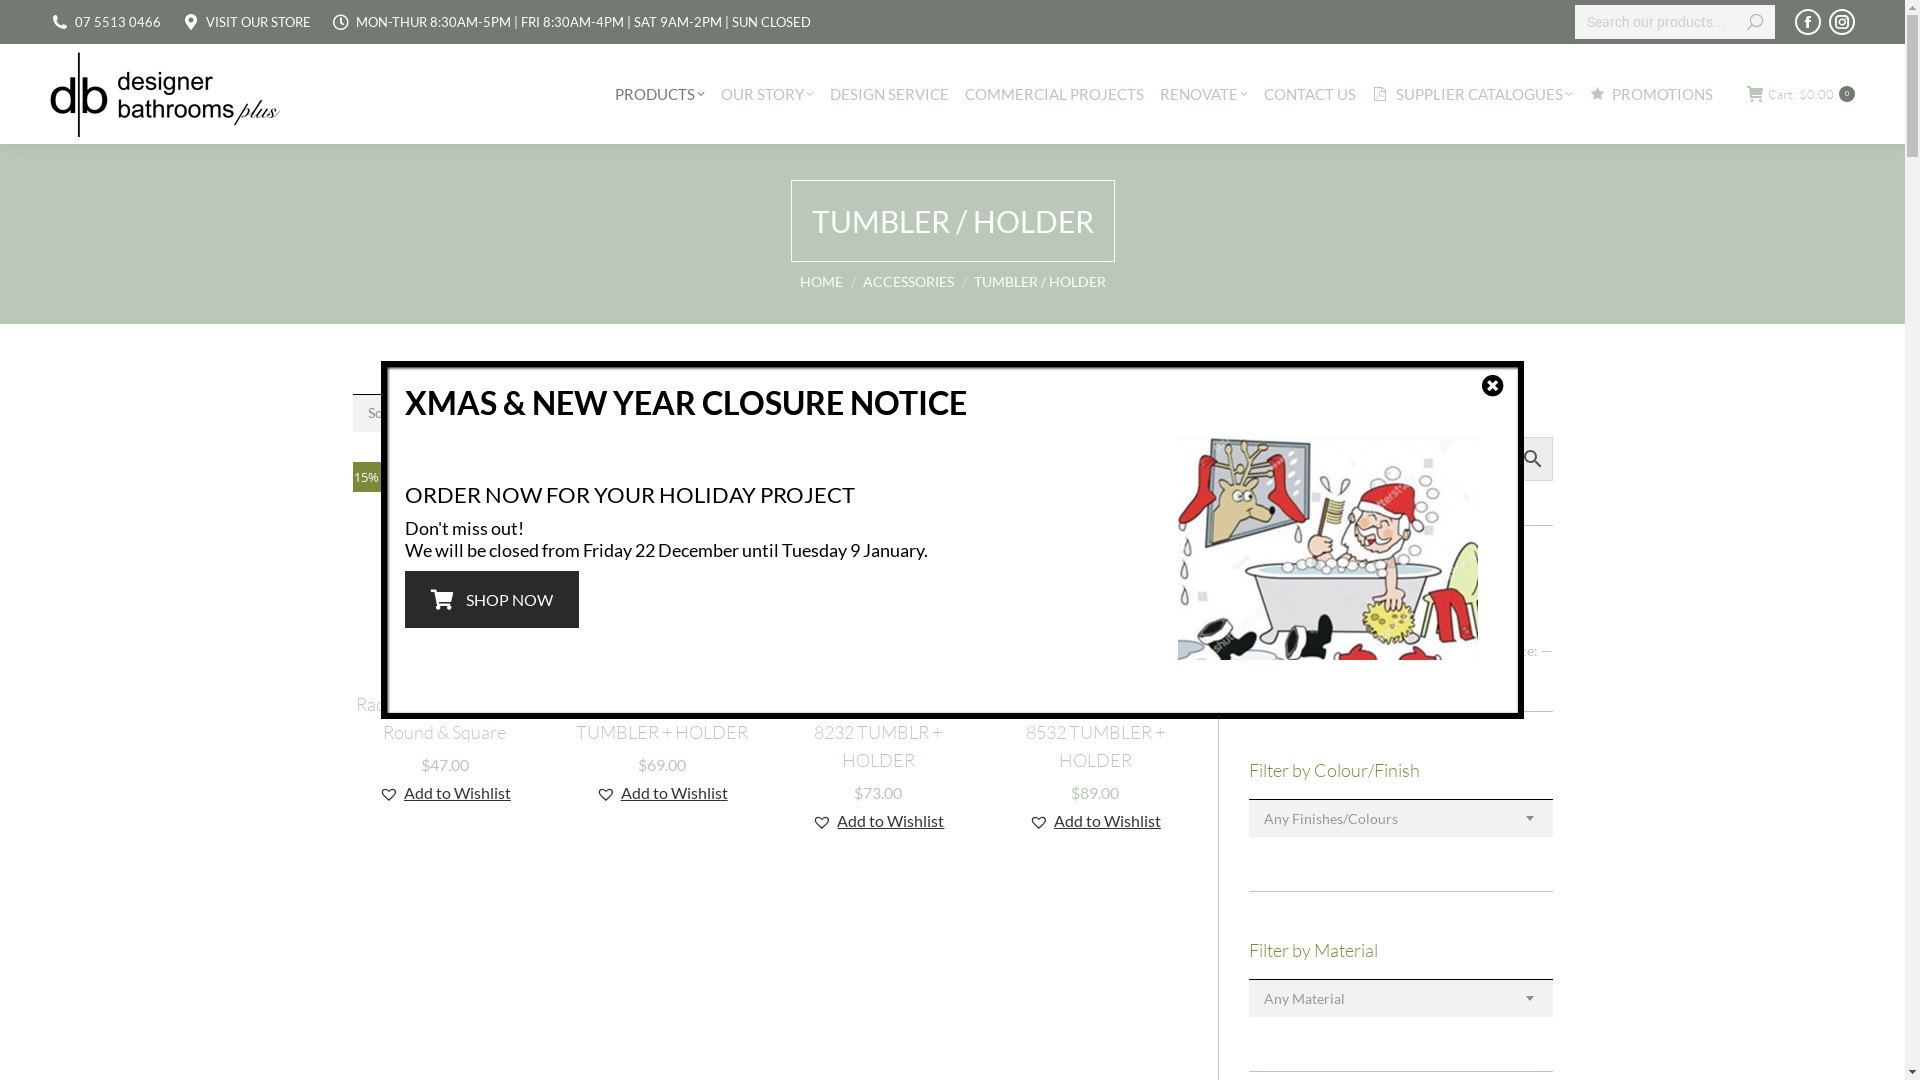 Image resolution: width=1920 pixels, height=1080 pixels. What do you see at coordinates (890, 94) in the screenshot?
I see `DESIGN SERVICE` at bounding box center [890, 94].